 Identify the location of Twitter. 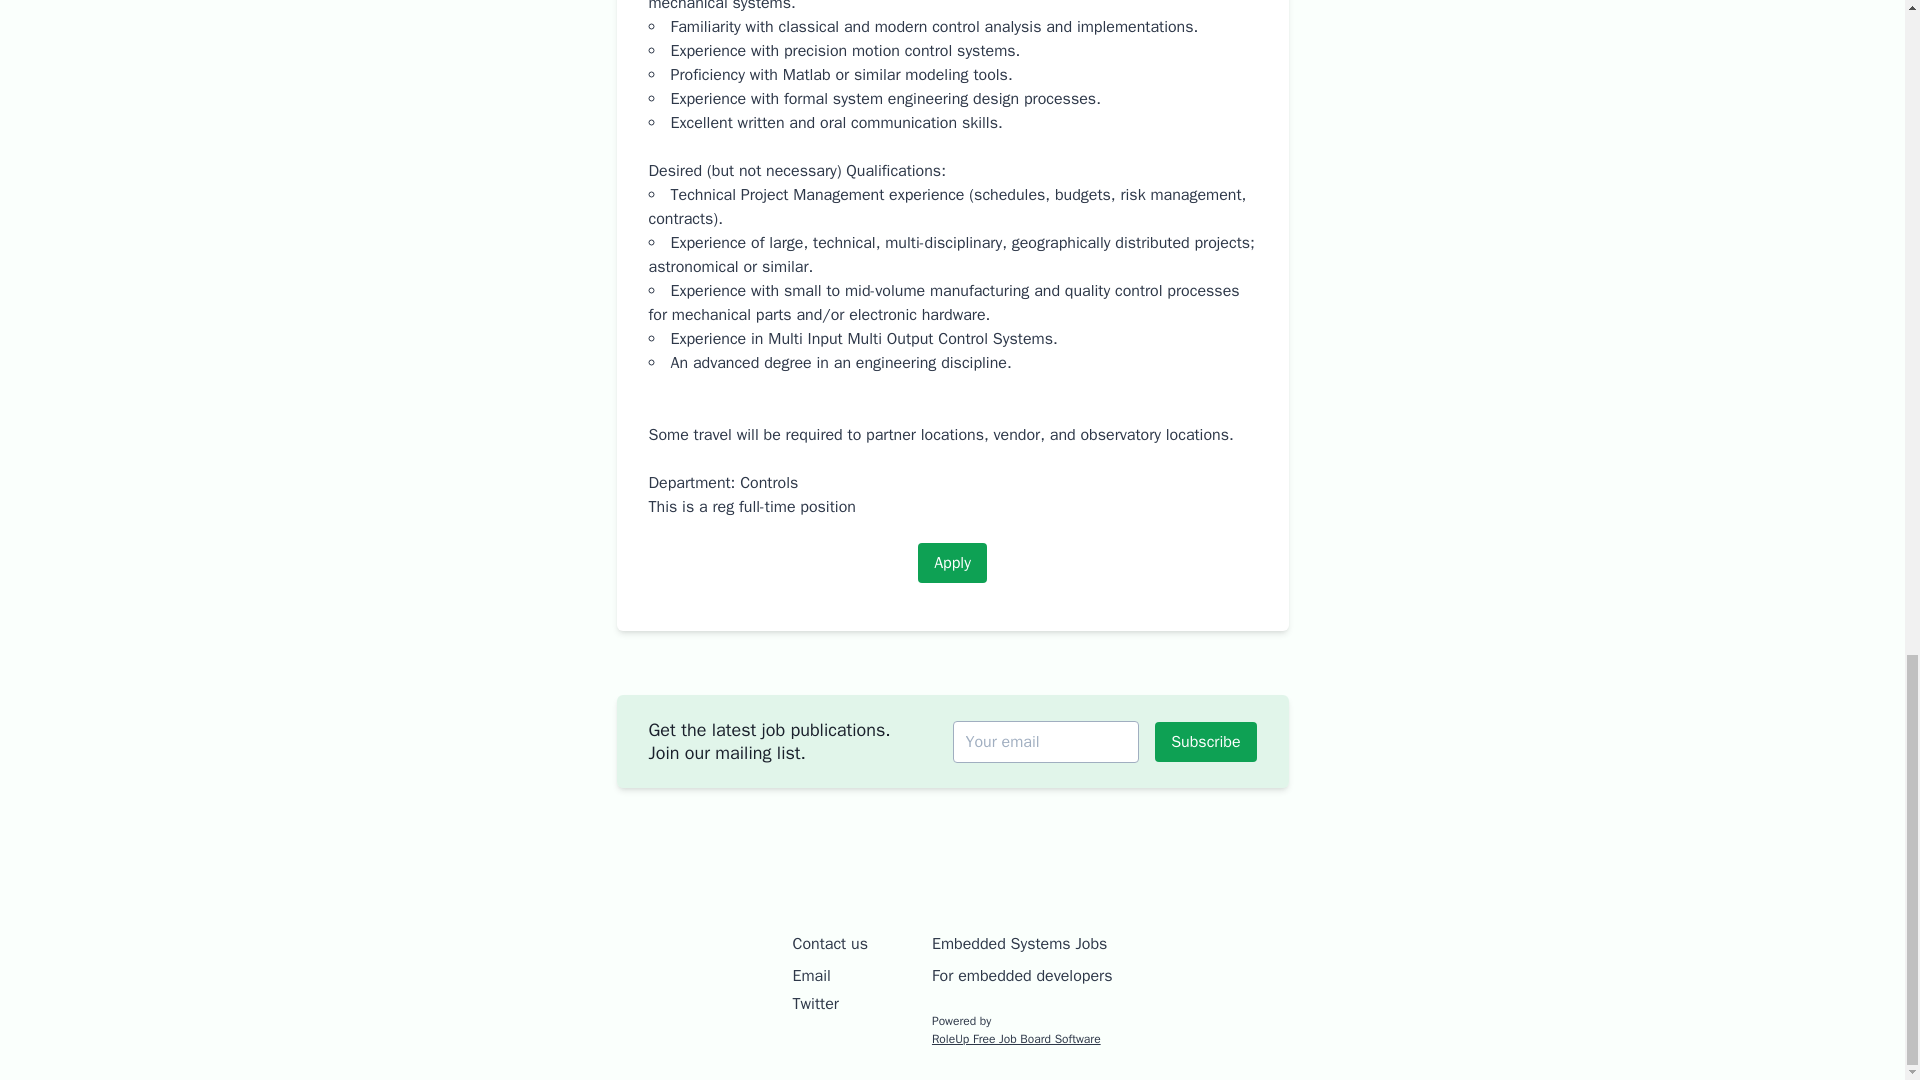
(816, 1004).